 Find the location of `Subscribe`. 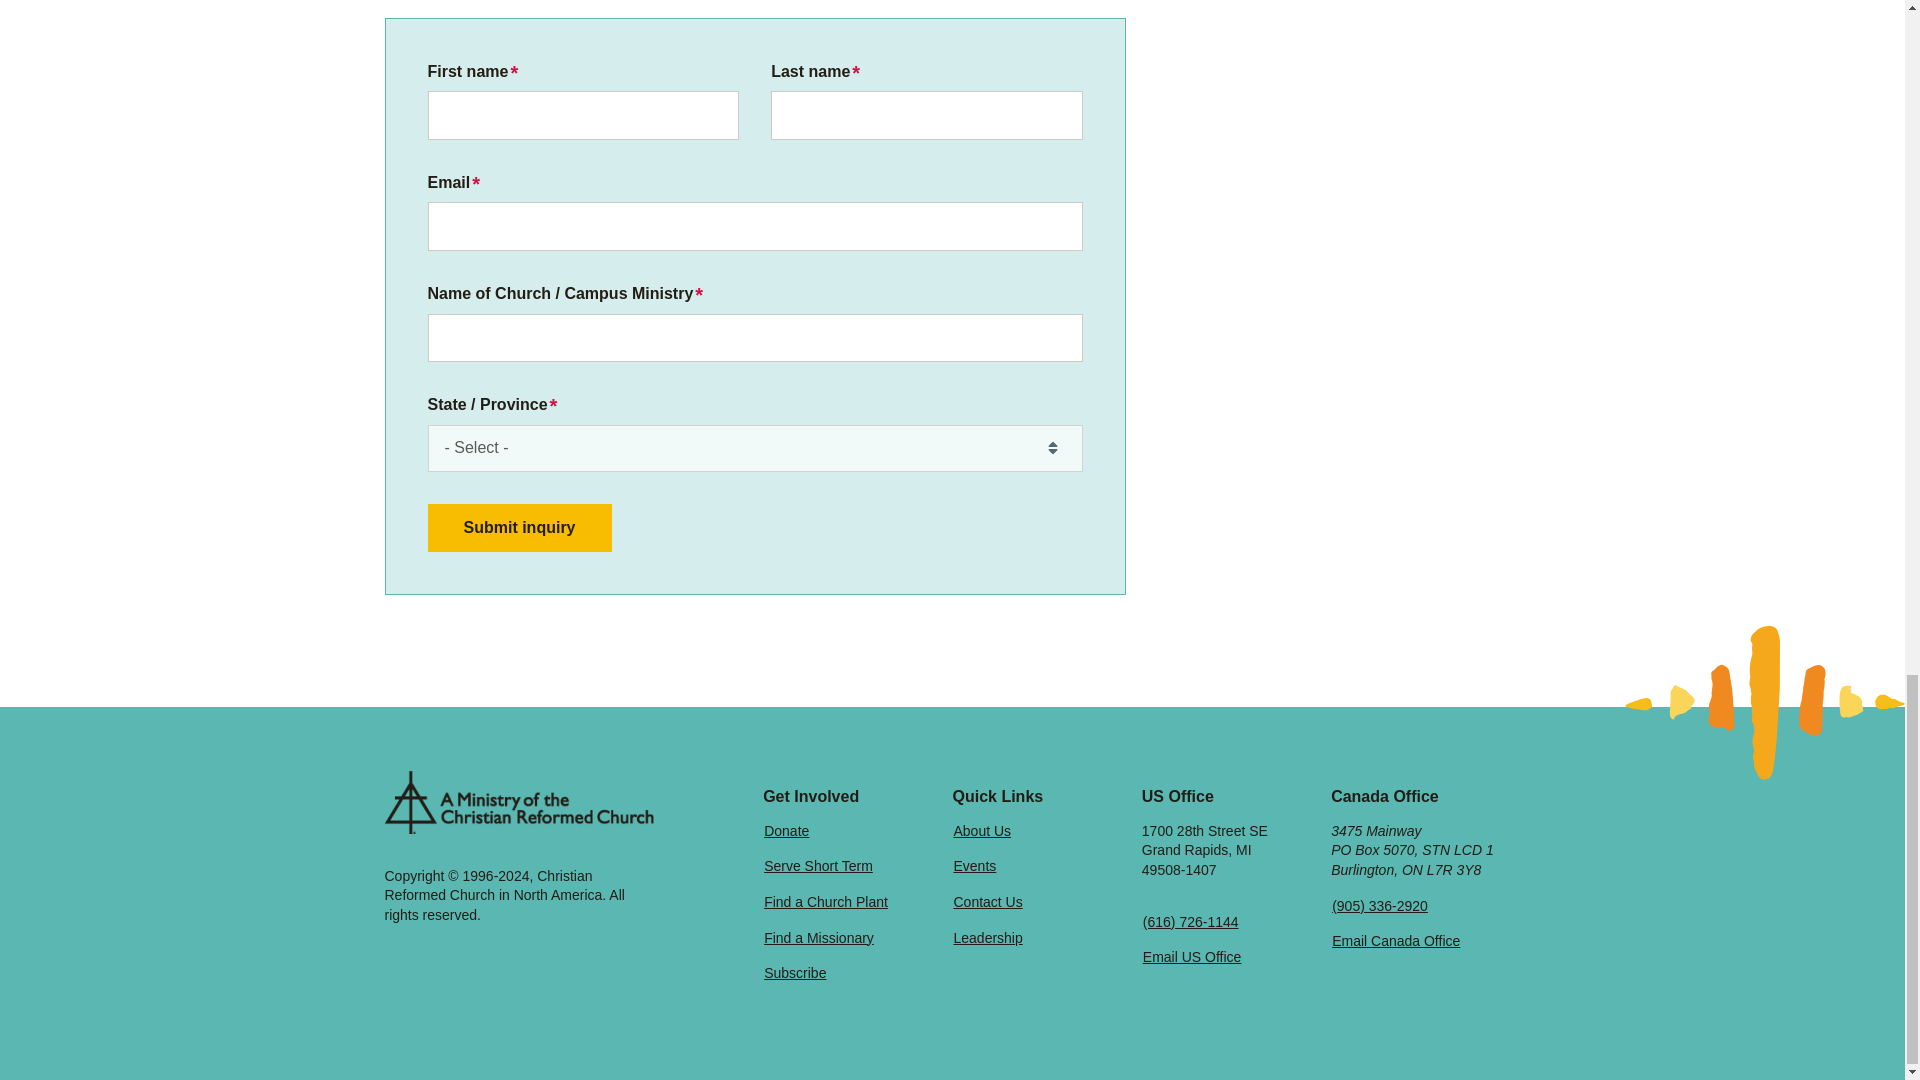

Subscribe is located at coordinates (794, 972).